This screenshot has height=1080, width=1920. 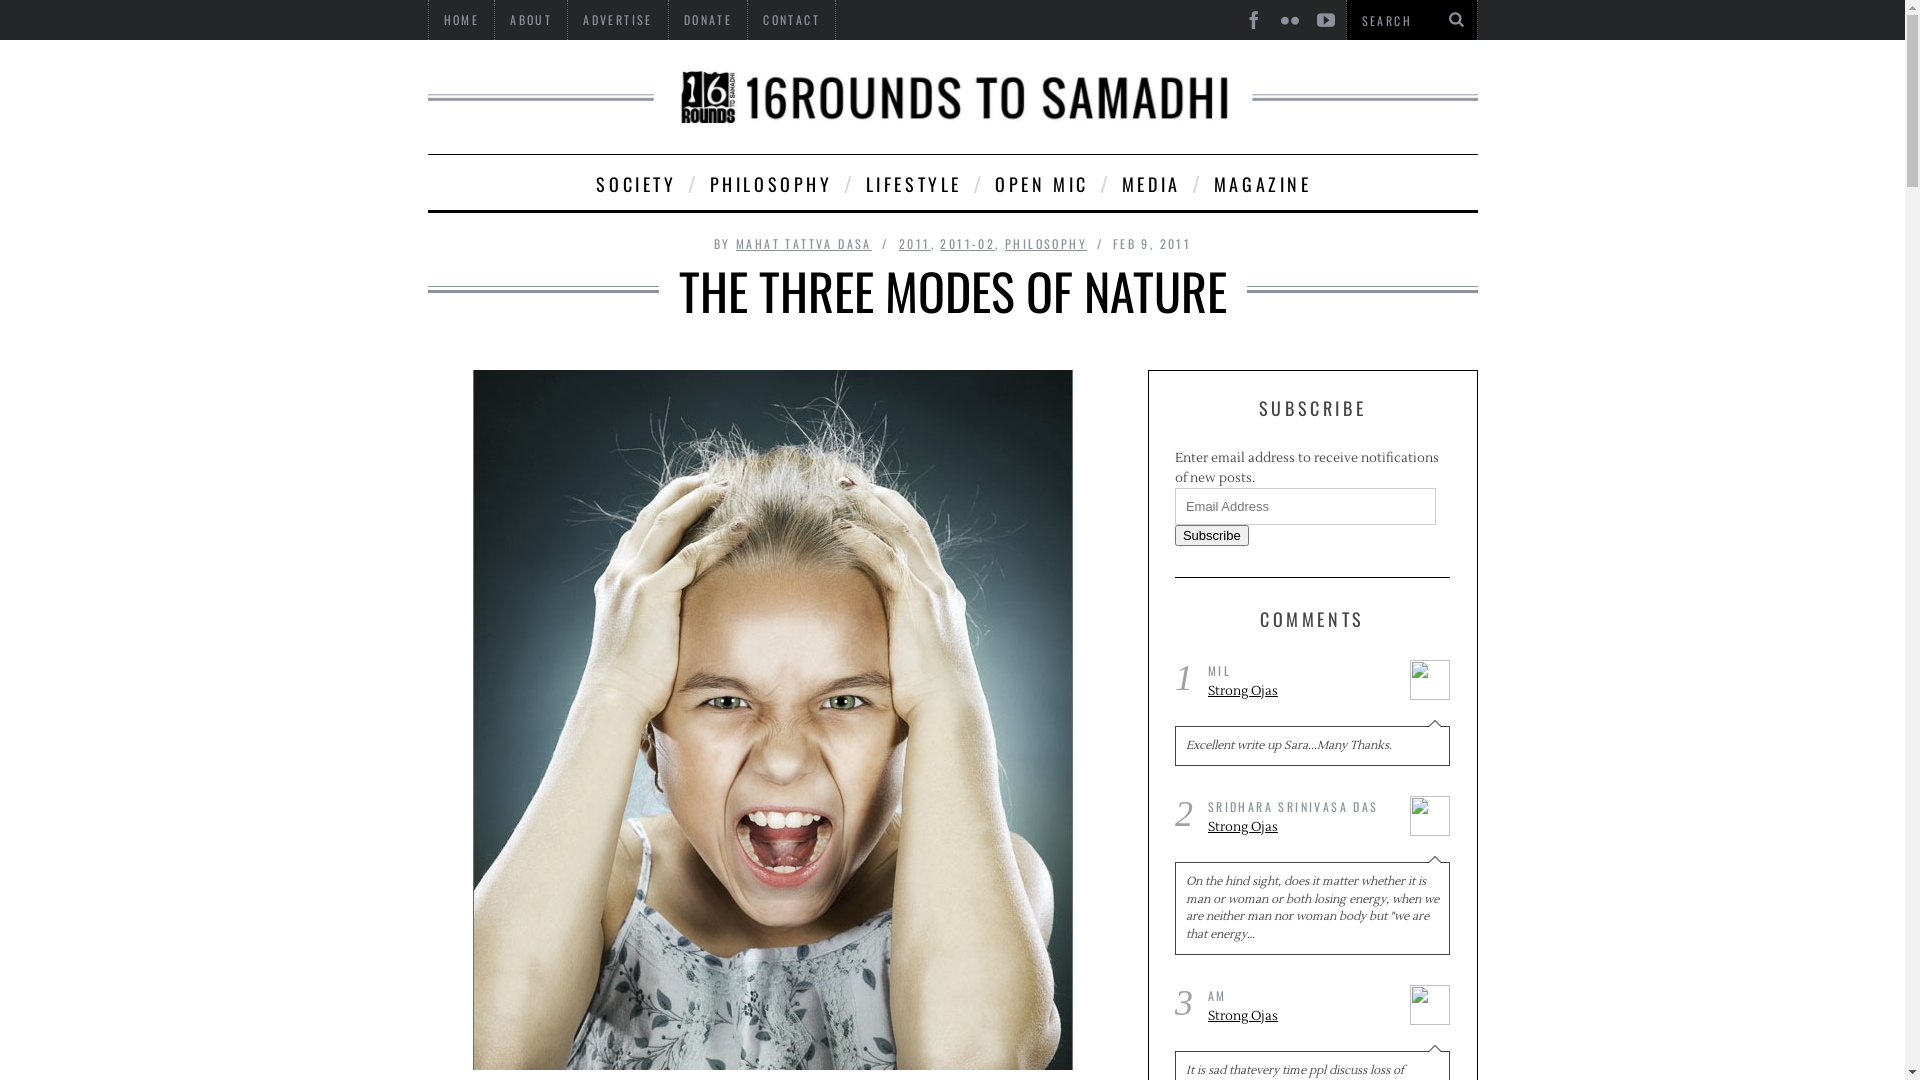 What do you see at coordinates (967, 244) in the screenshot?
I see `2011-02` at bounding box center [967, 244].